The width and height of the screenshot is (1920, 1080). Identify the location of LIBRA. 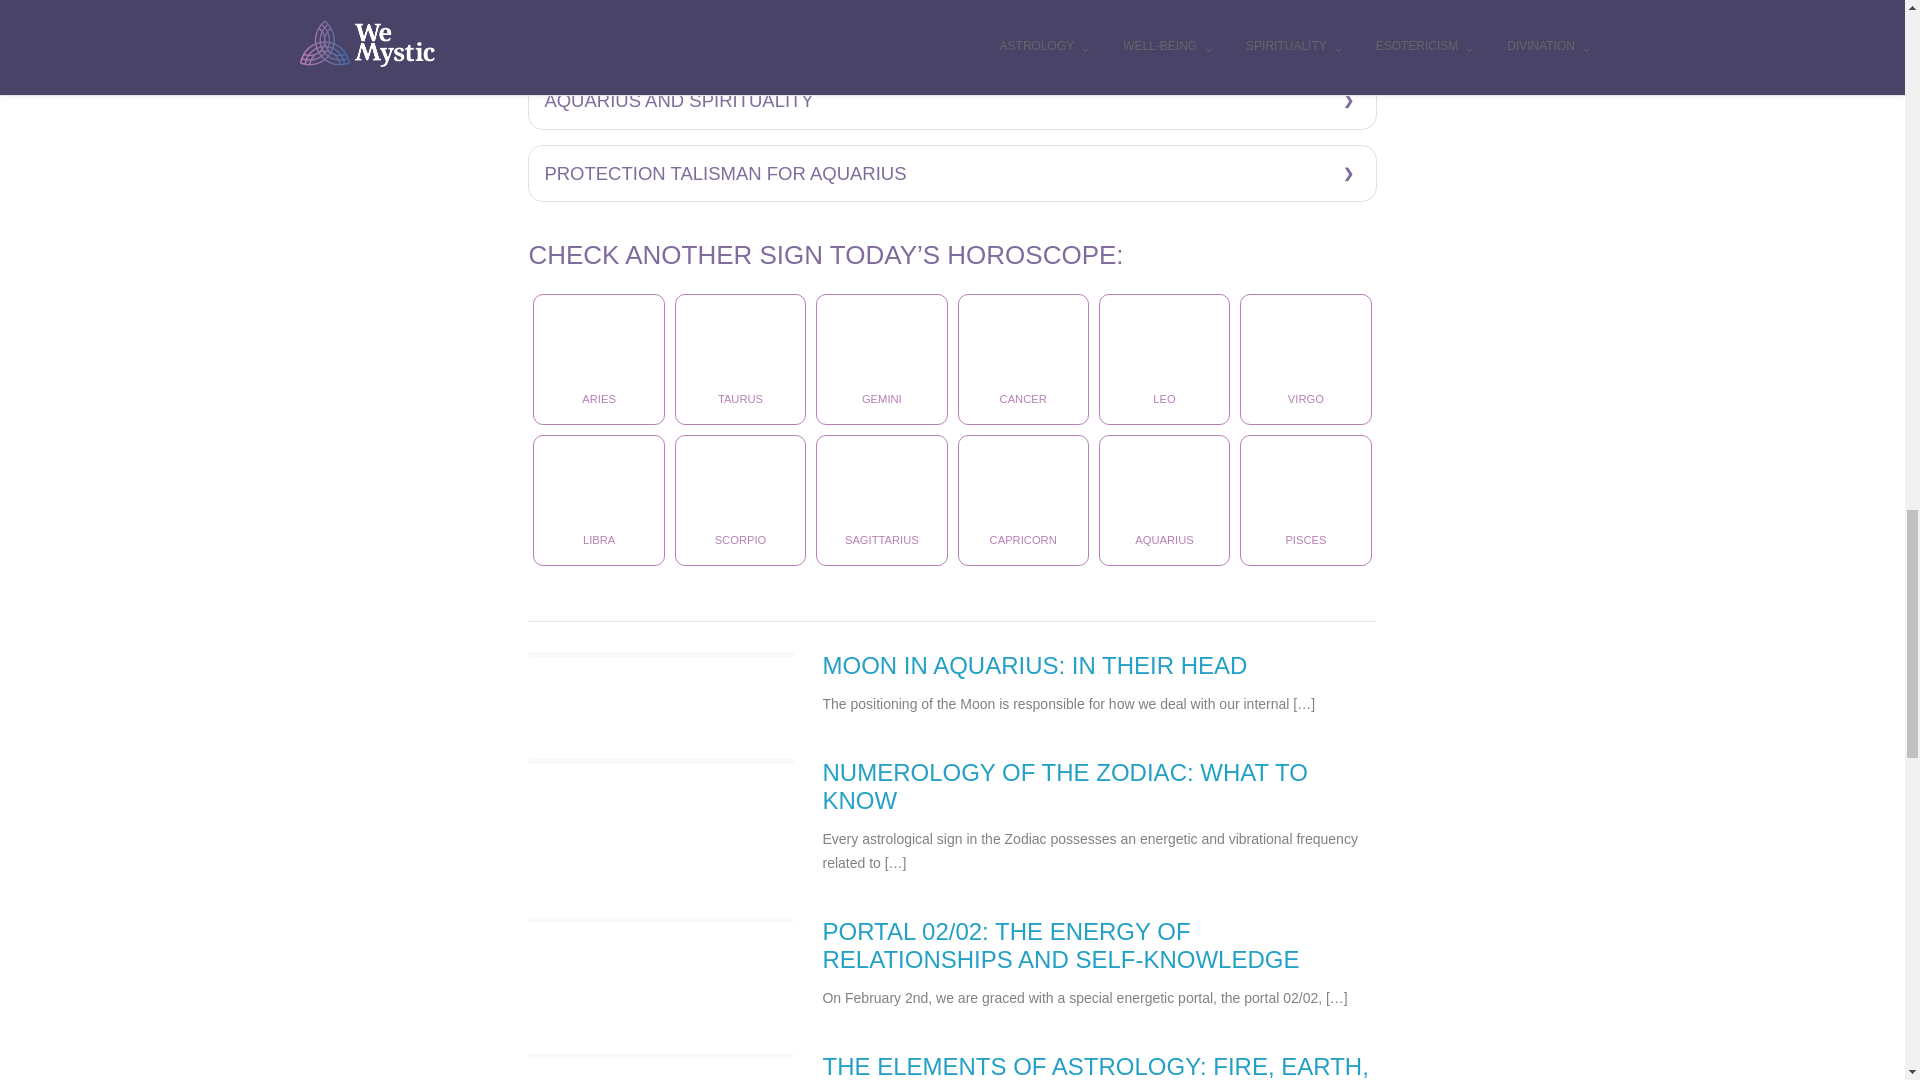
(598, 500).